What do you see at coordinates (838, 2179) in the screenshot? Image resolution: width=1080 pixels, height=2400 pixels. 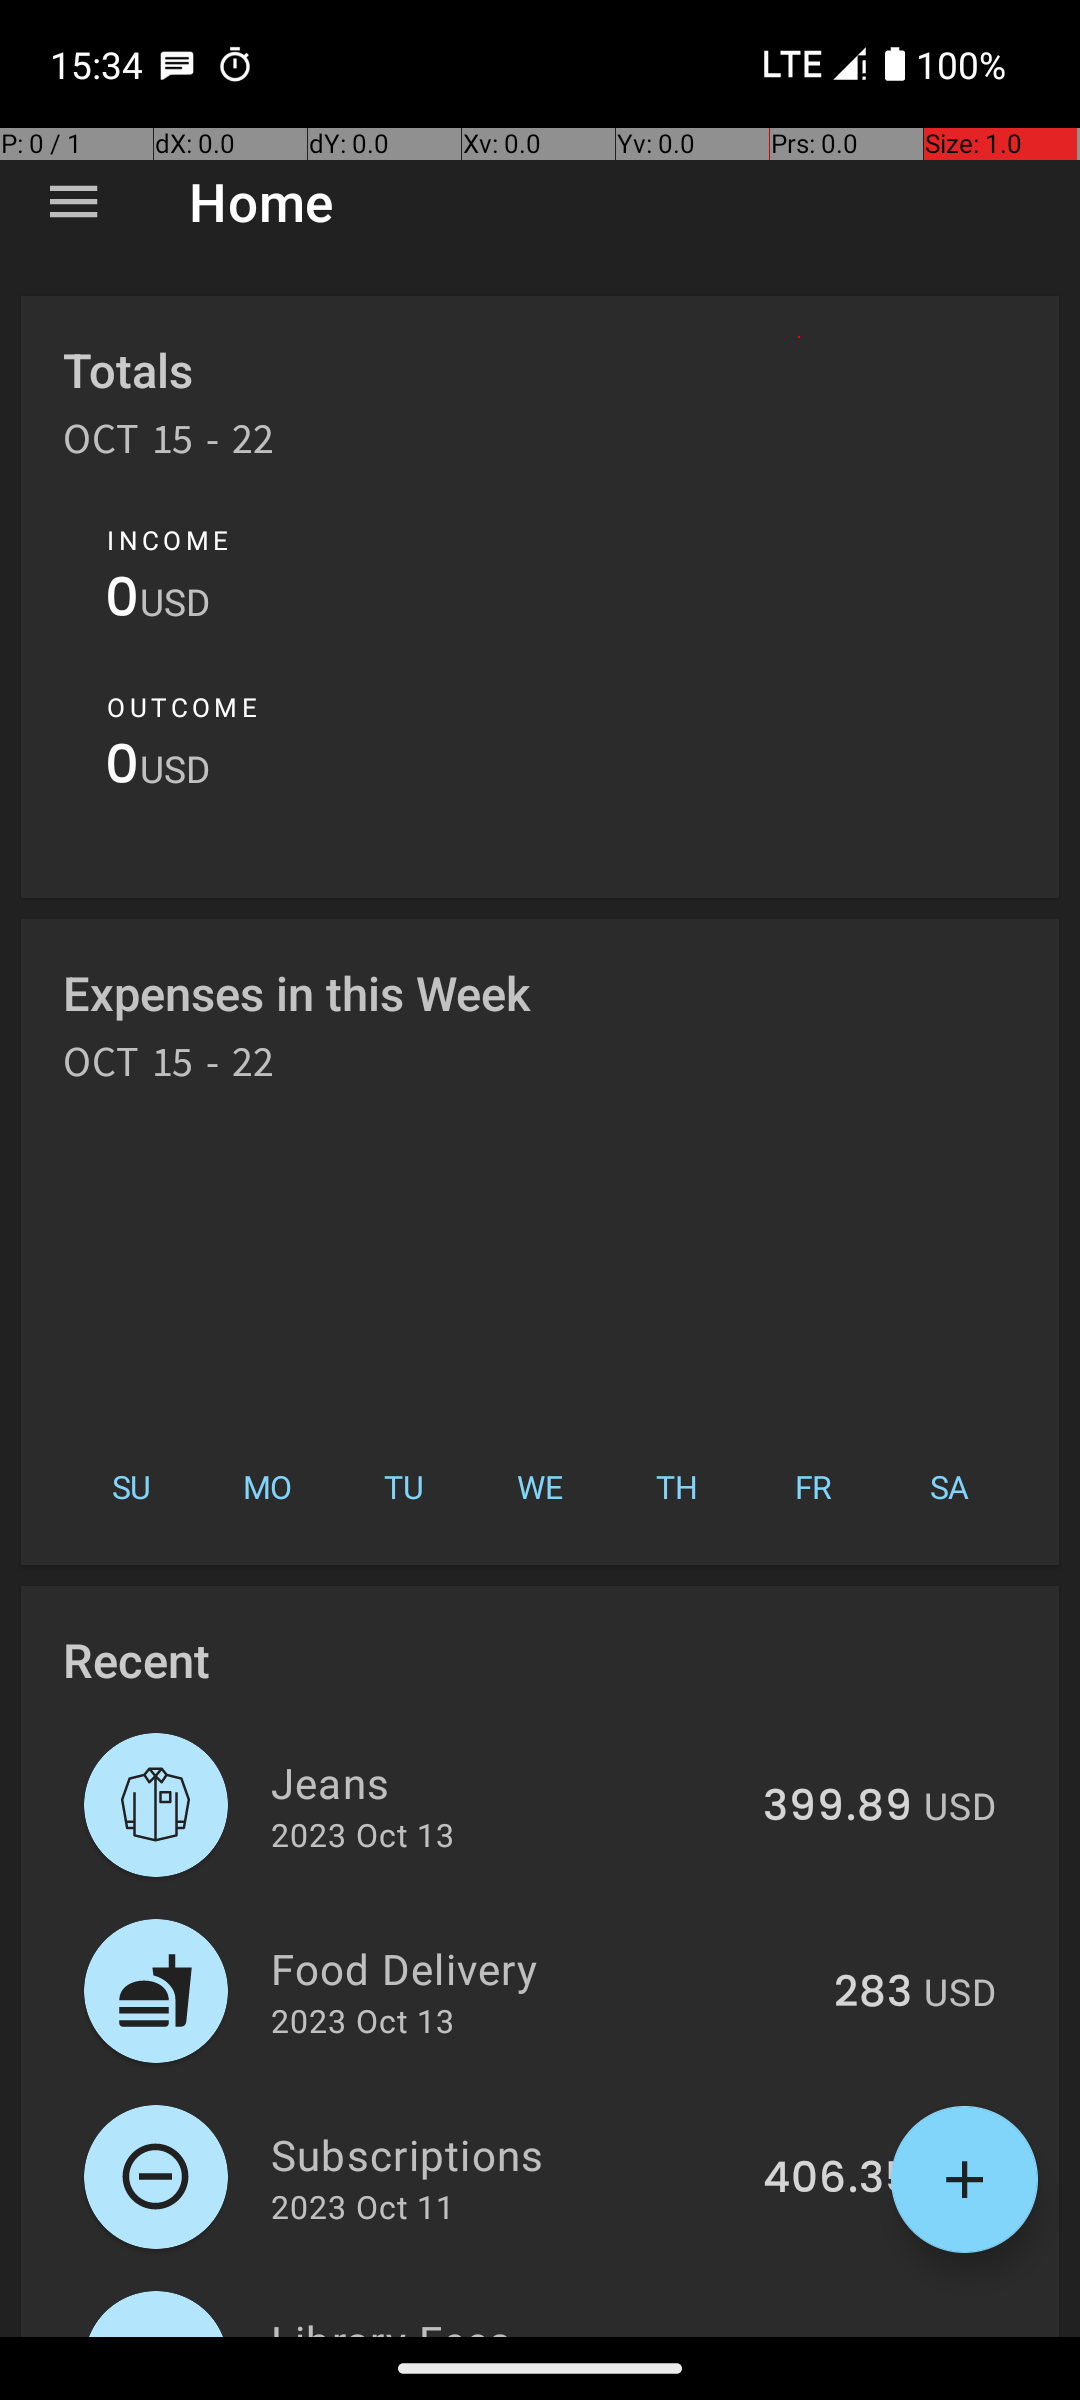 I see `406.35` at bounding box center [838, 2179].